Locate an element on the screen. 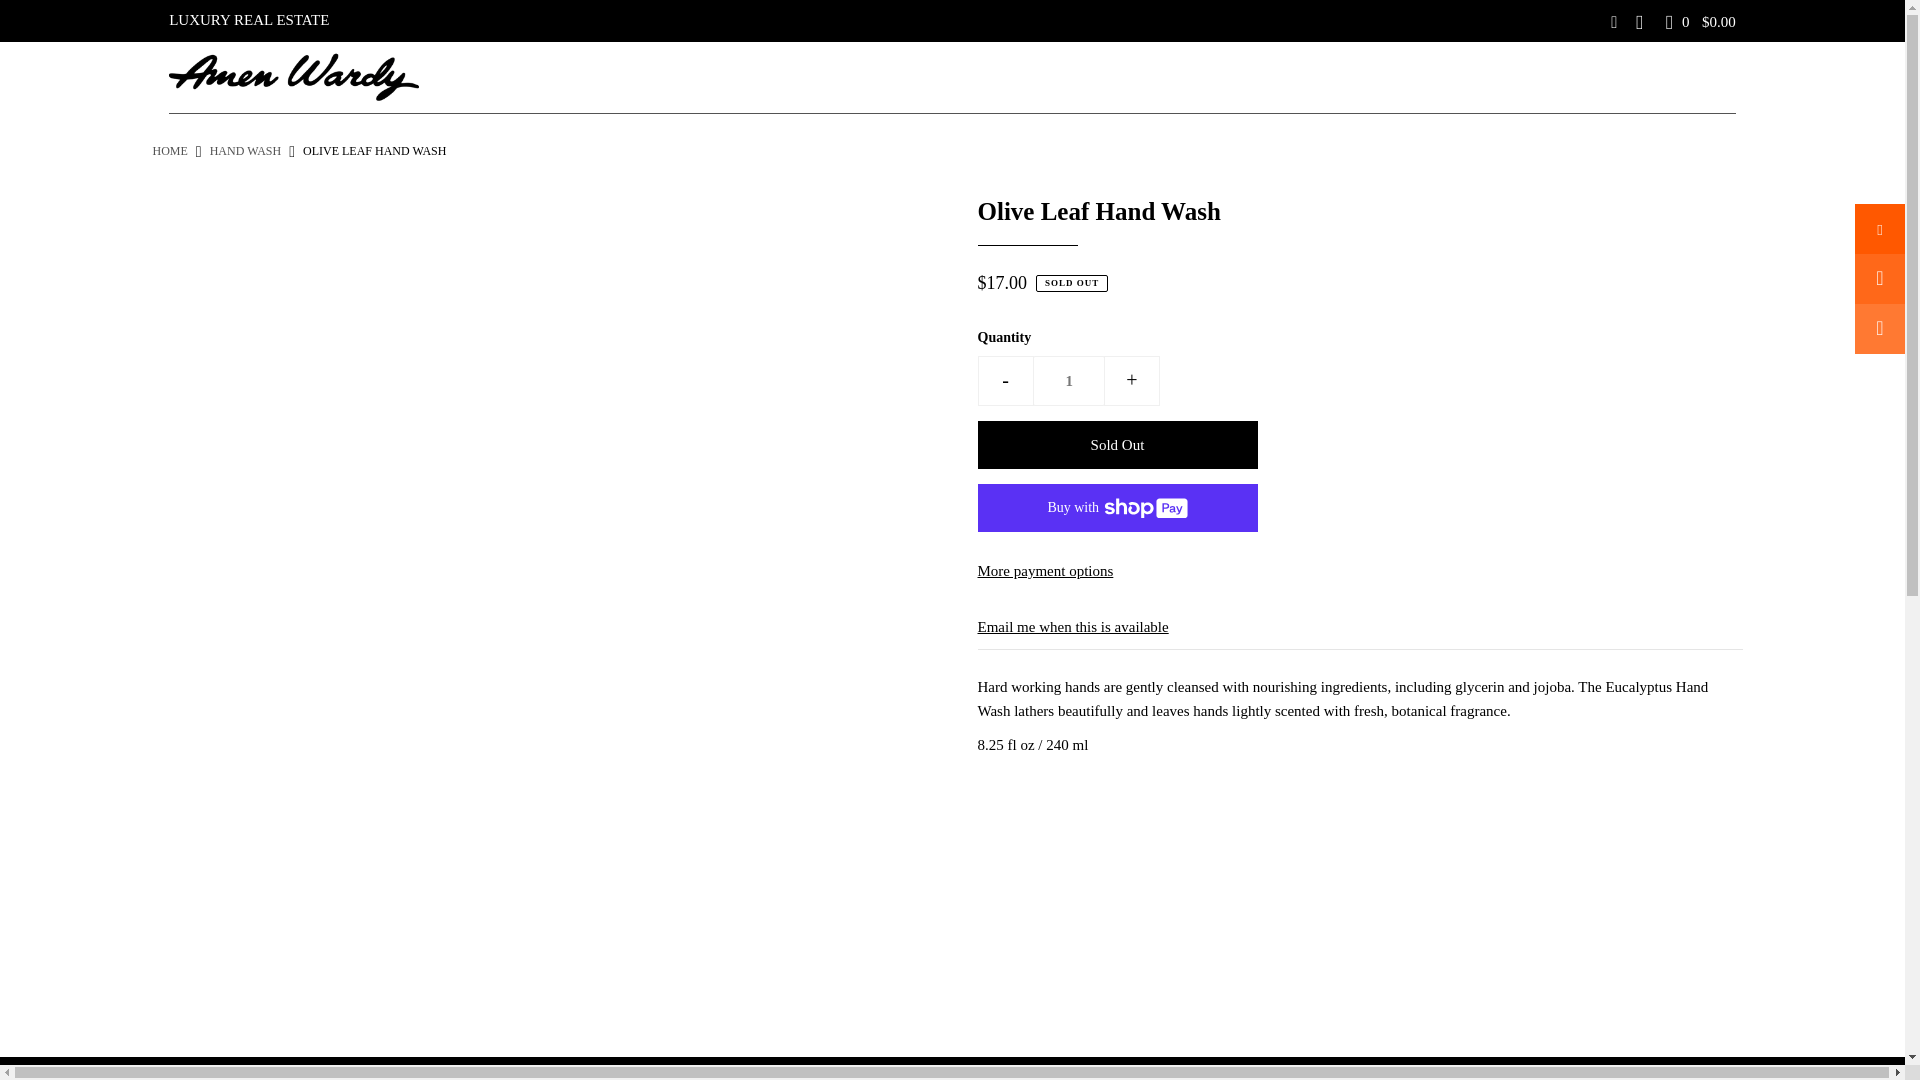 This screenshot has width=1920, height=1080. Share on Pinterest is located at coordinates (1879, 328).